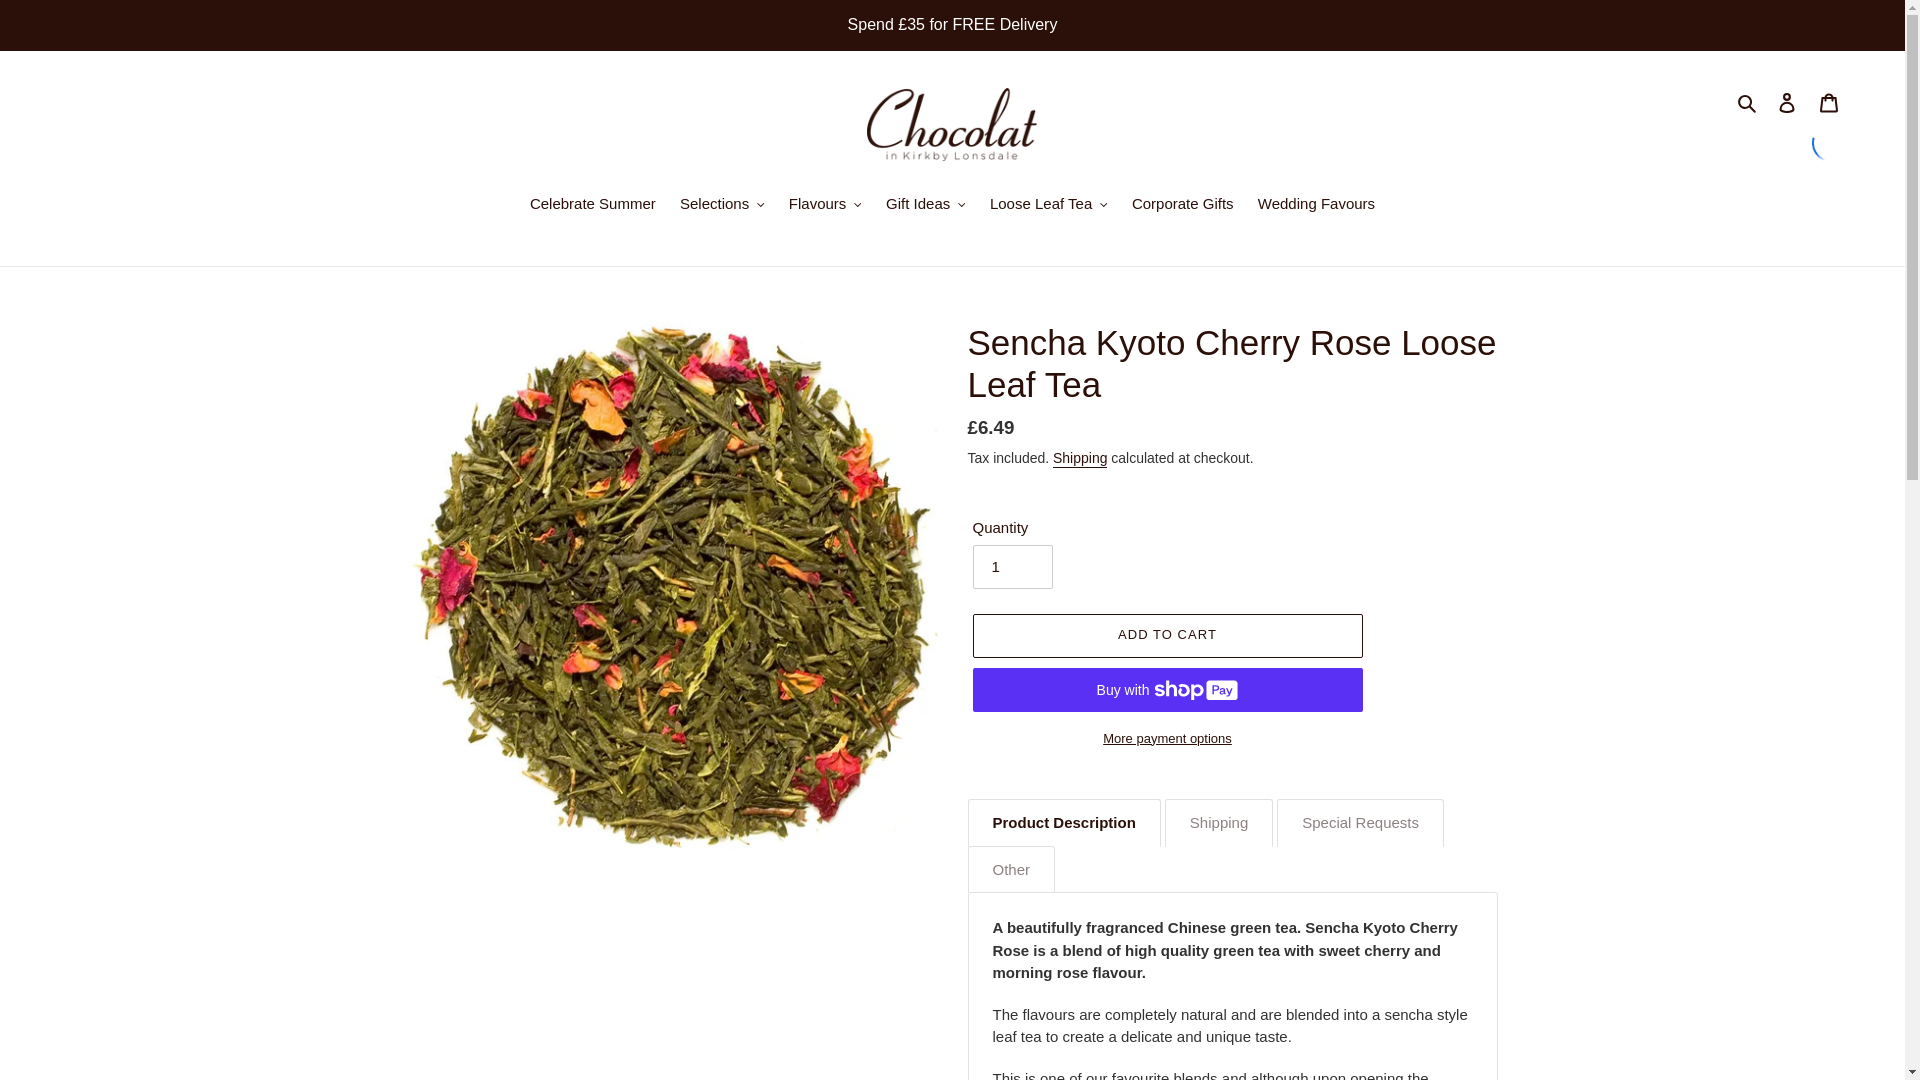 This screenshot has height=1080, width=1920. Describe the element at coordinates (1829, 102) in the screenshot. I see `Cart` at that location.